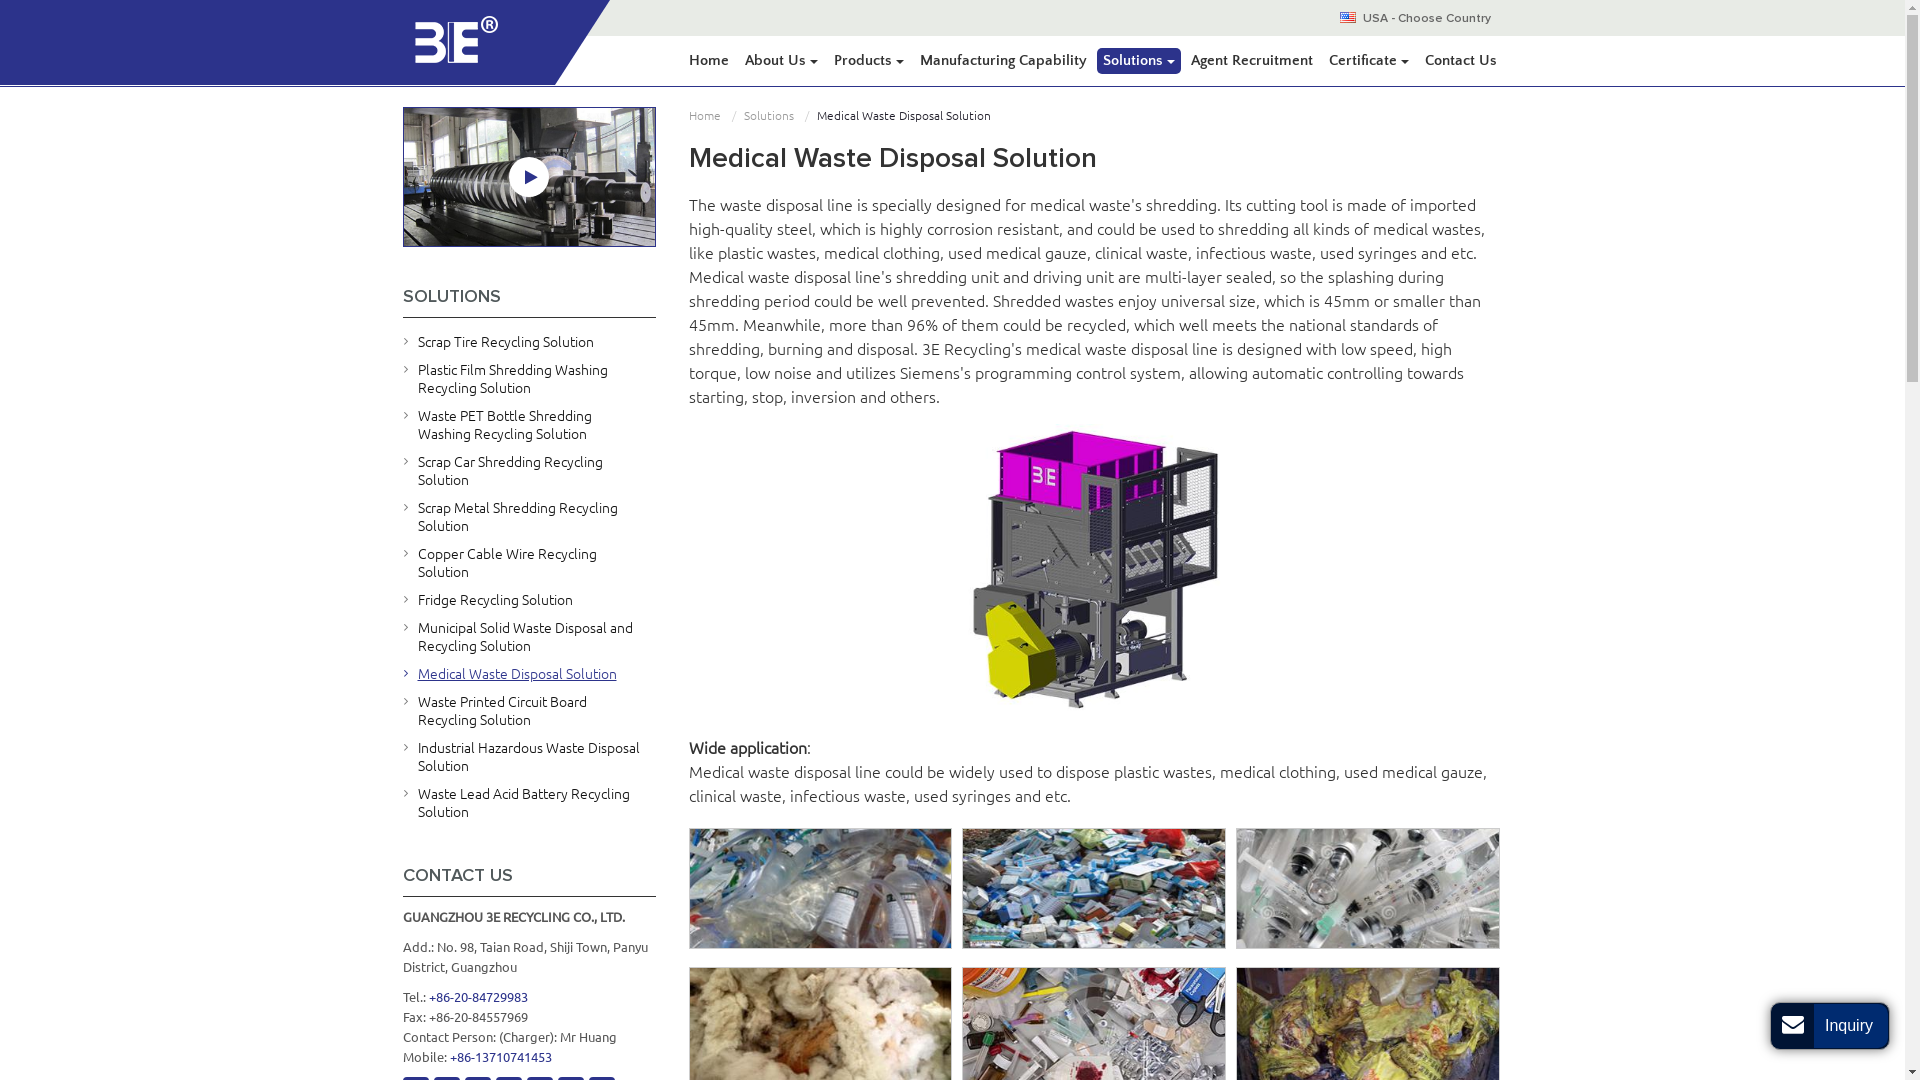 The width and height of the screenshot is (1920, 1080). Describe the element at coordinates (528, 379) in the screenshot. I see `Plastic Film Shredding Washing Recycling Solution` at that location.